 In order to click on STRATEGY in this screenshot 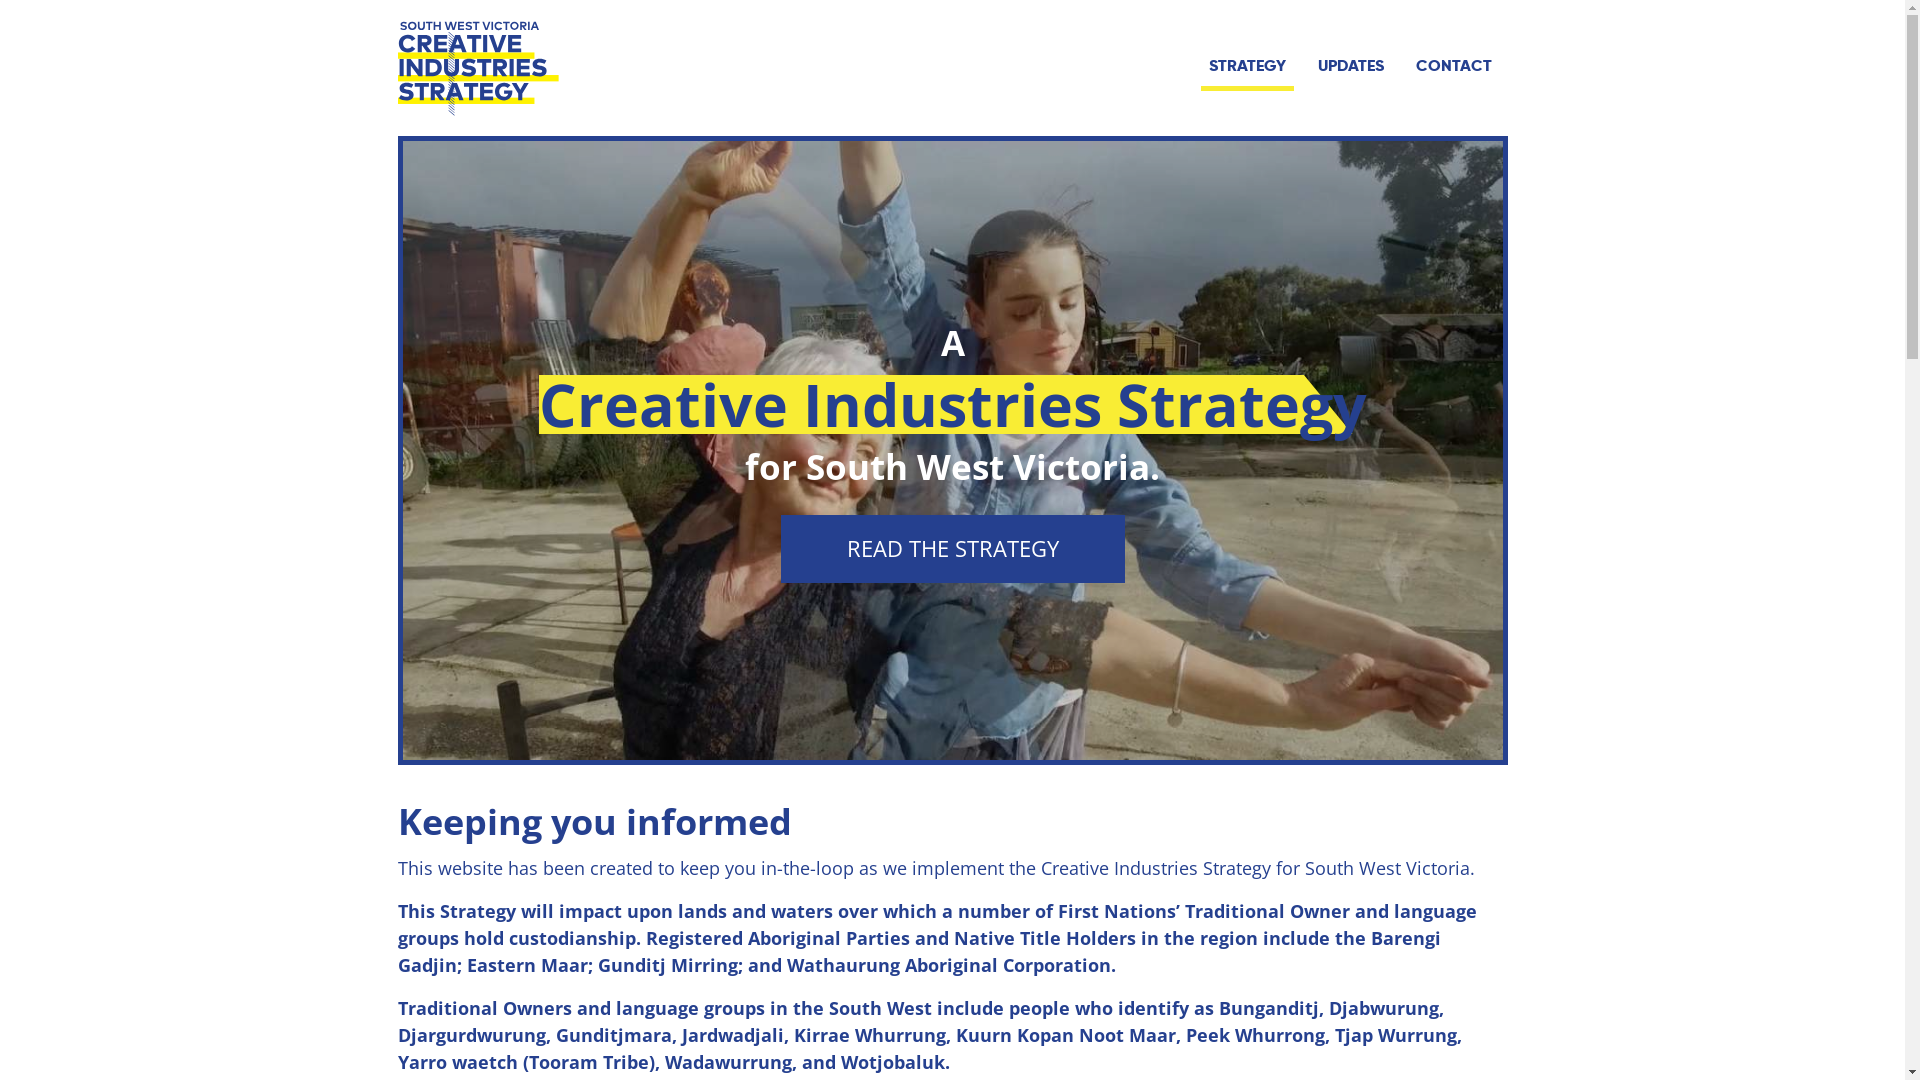, I will do `click(1246, 68)`.